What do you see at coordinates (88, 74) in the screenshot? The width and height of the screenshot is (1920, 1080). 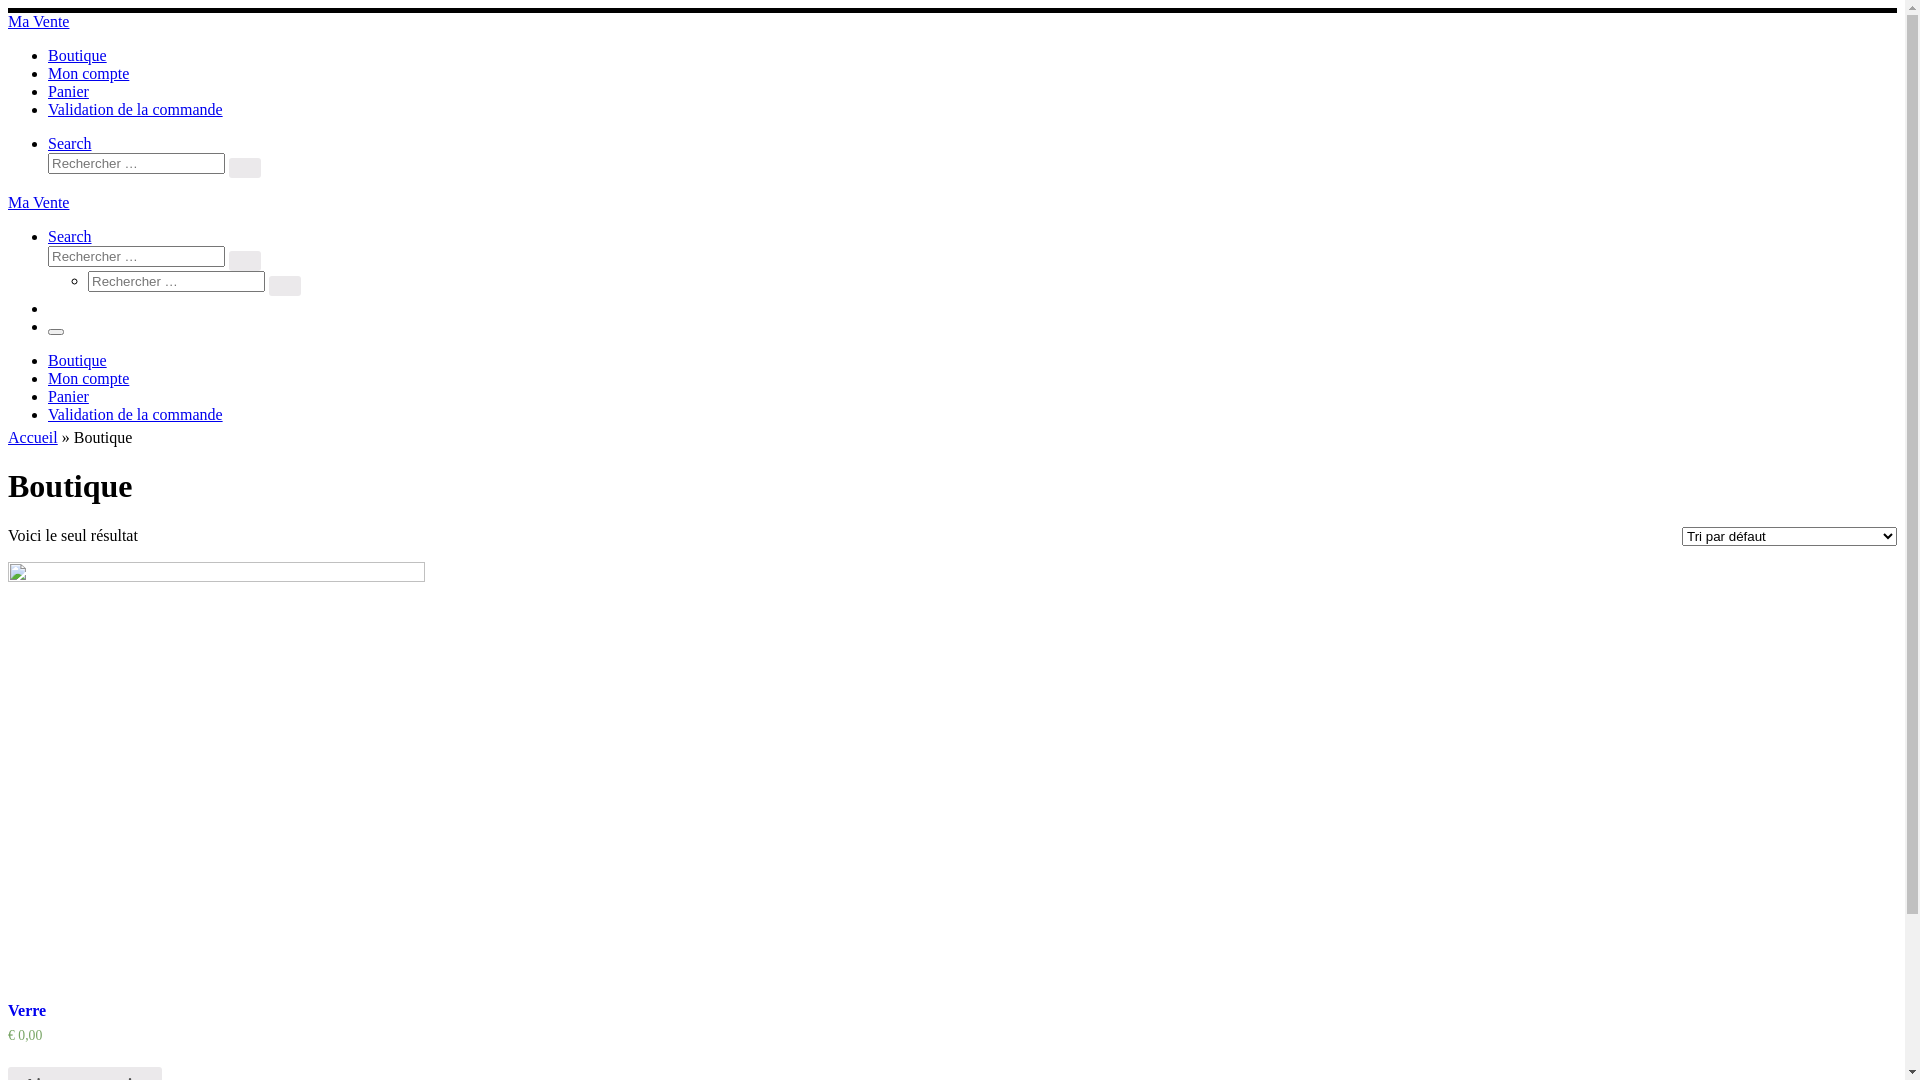 I see `Mon compte` at bounding box center [88, 74].